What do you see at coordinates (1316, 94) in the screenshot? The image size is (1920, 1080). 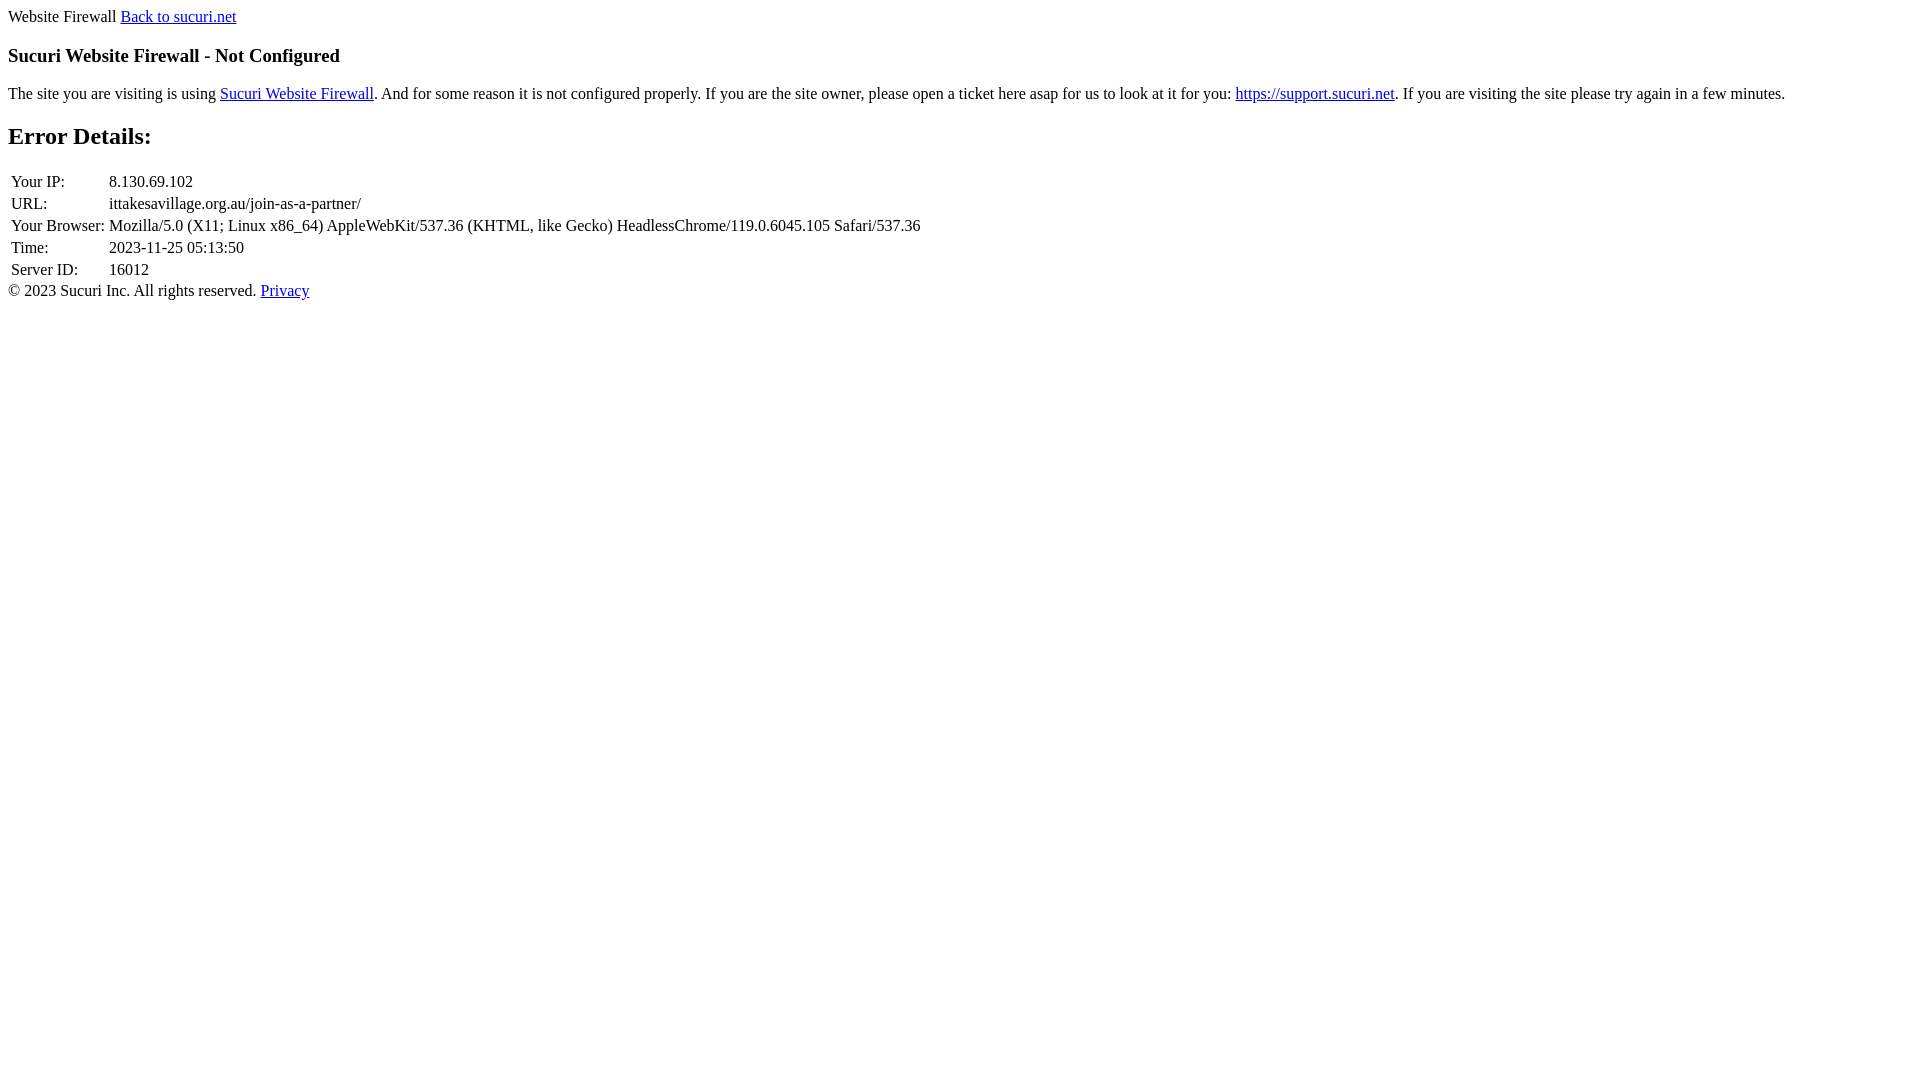 I see `https://support.sucuri.net` at bounding box center [1316, 94].